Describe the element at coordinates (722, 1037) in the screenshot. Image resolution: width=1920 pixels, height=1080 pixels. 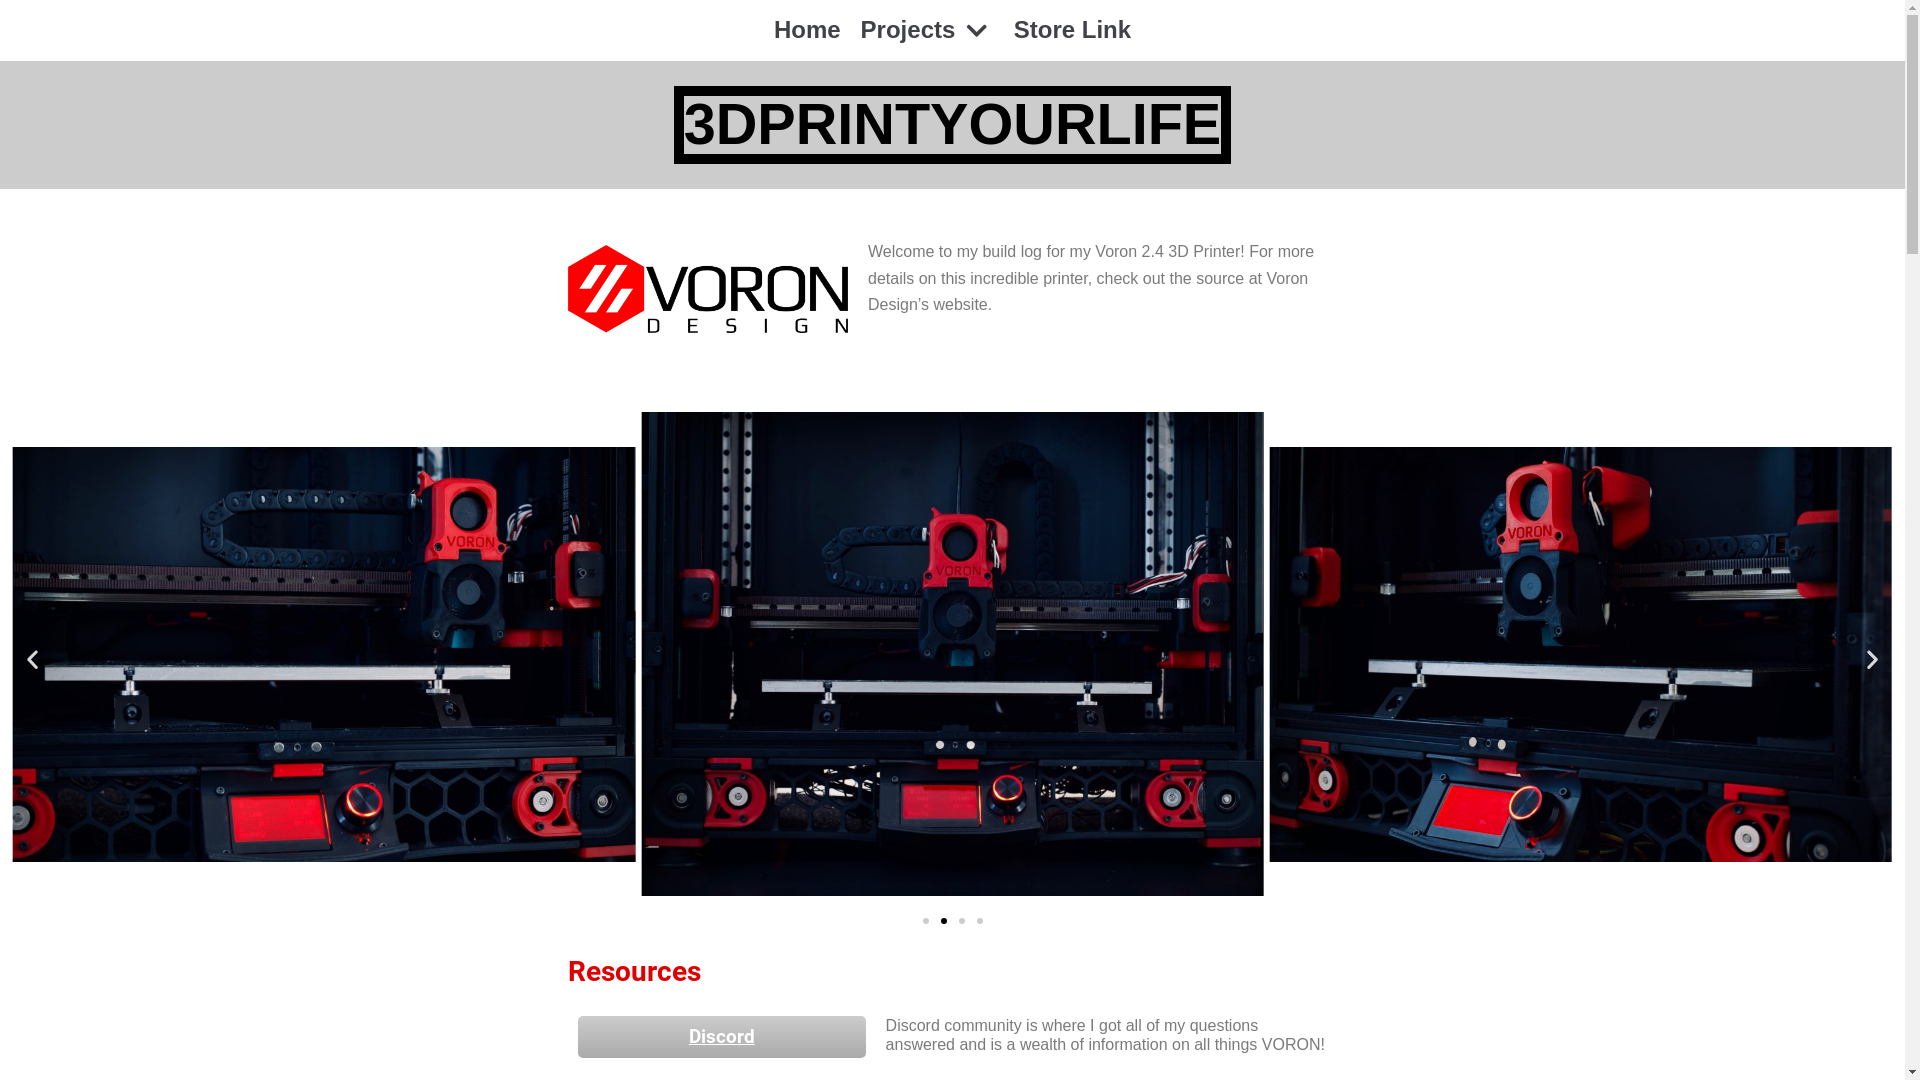
I see `Discord` at that location.